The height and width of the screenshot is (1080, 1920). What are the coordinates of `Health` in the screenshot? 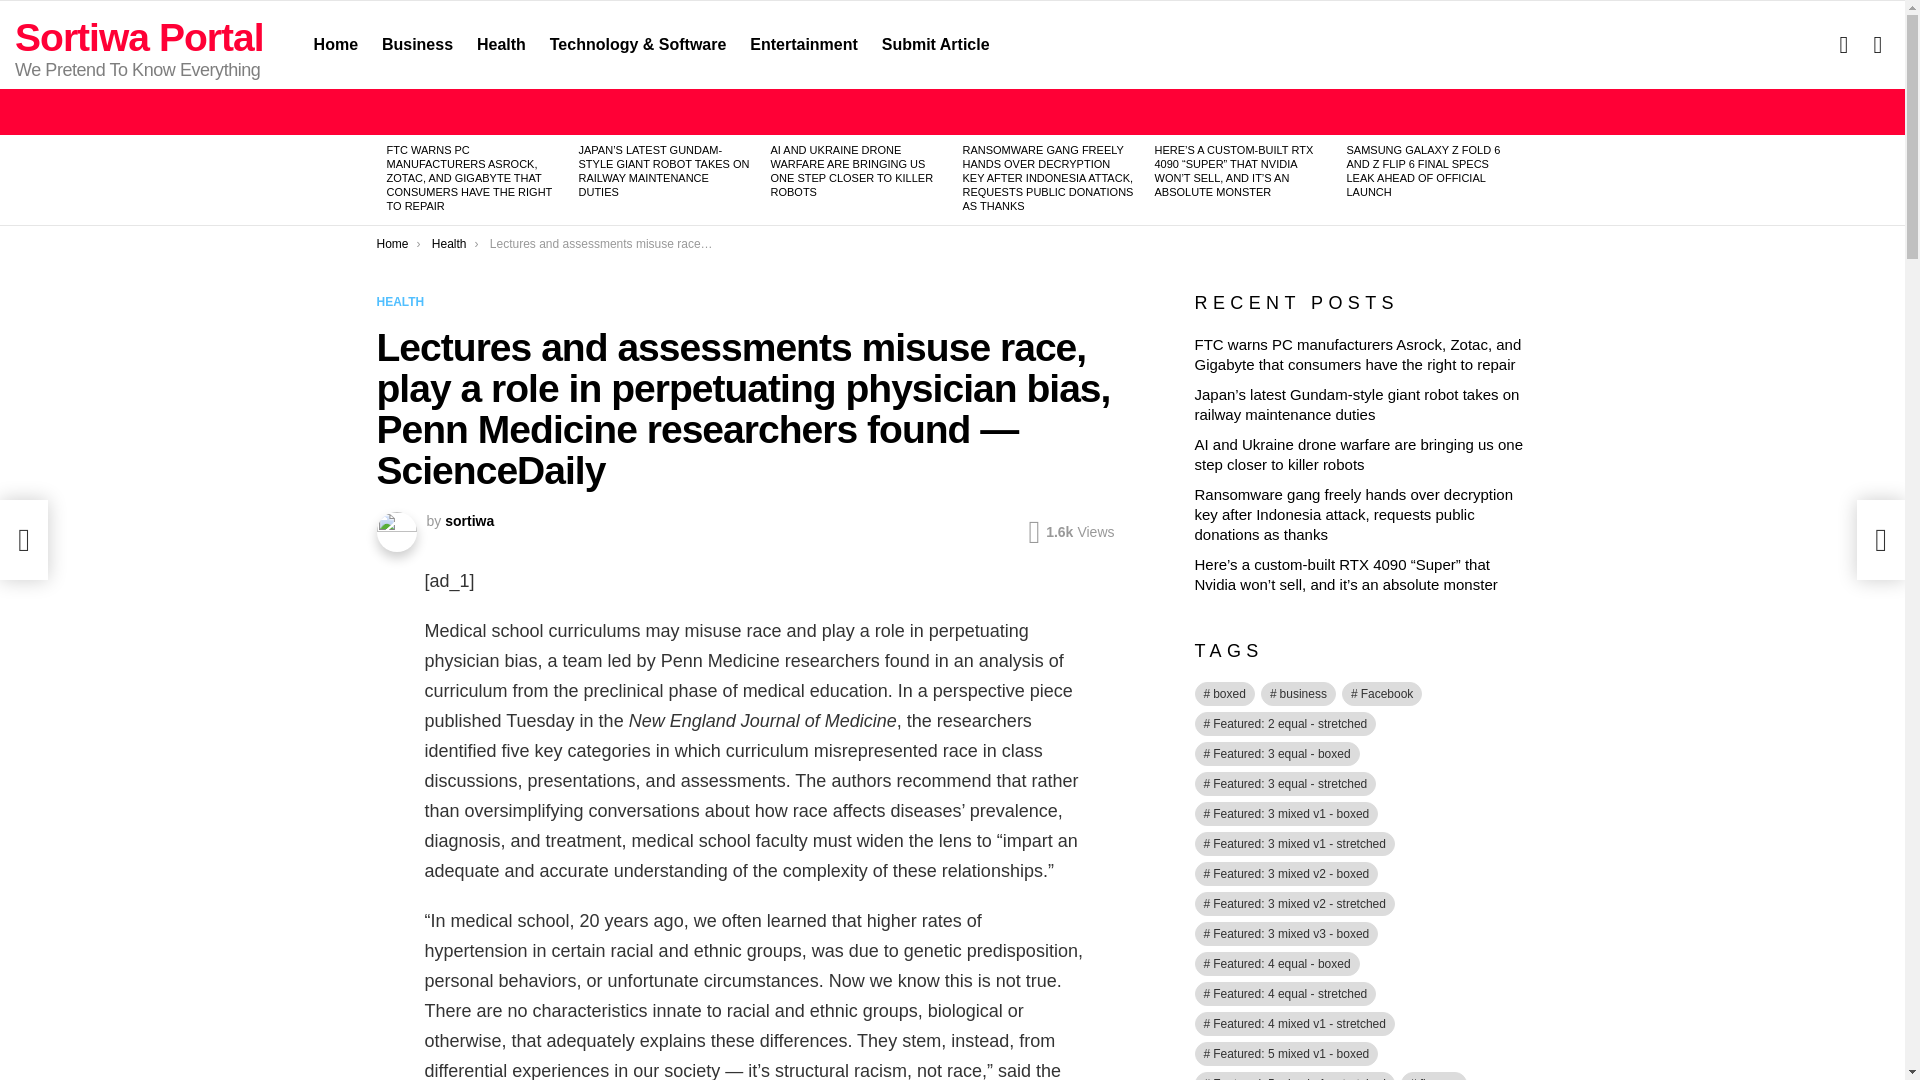 It's located at (500, 45).